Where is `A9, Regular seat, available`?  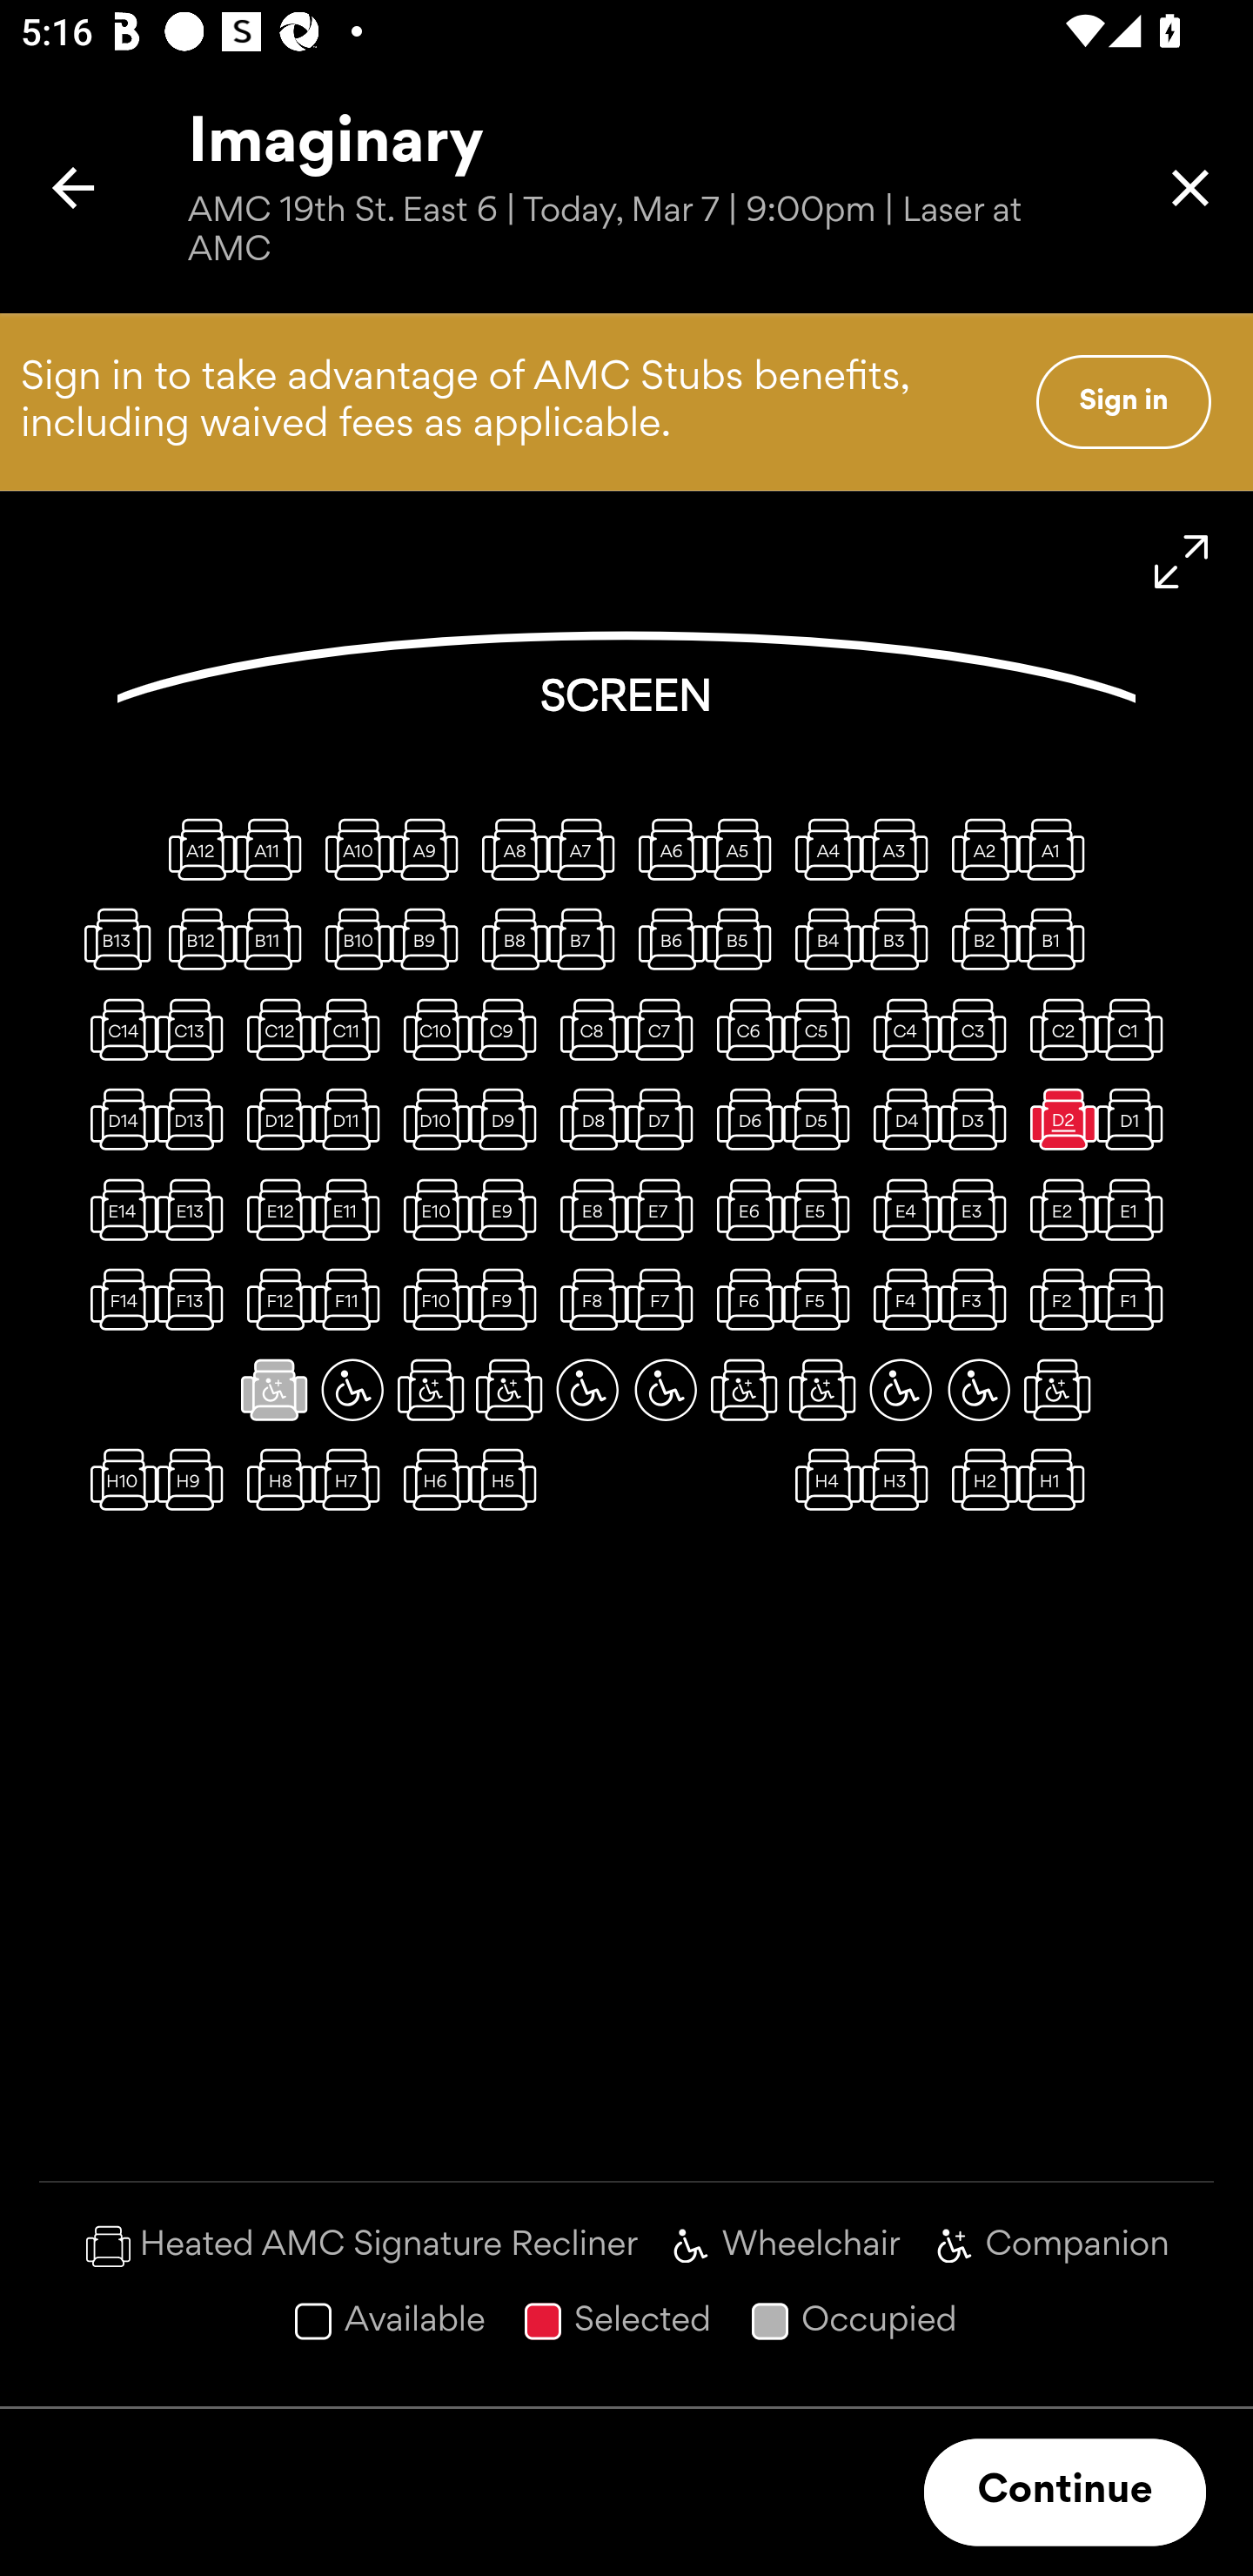
A9, Regular seat, available is located at coordinates (430, 849).